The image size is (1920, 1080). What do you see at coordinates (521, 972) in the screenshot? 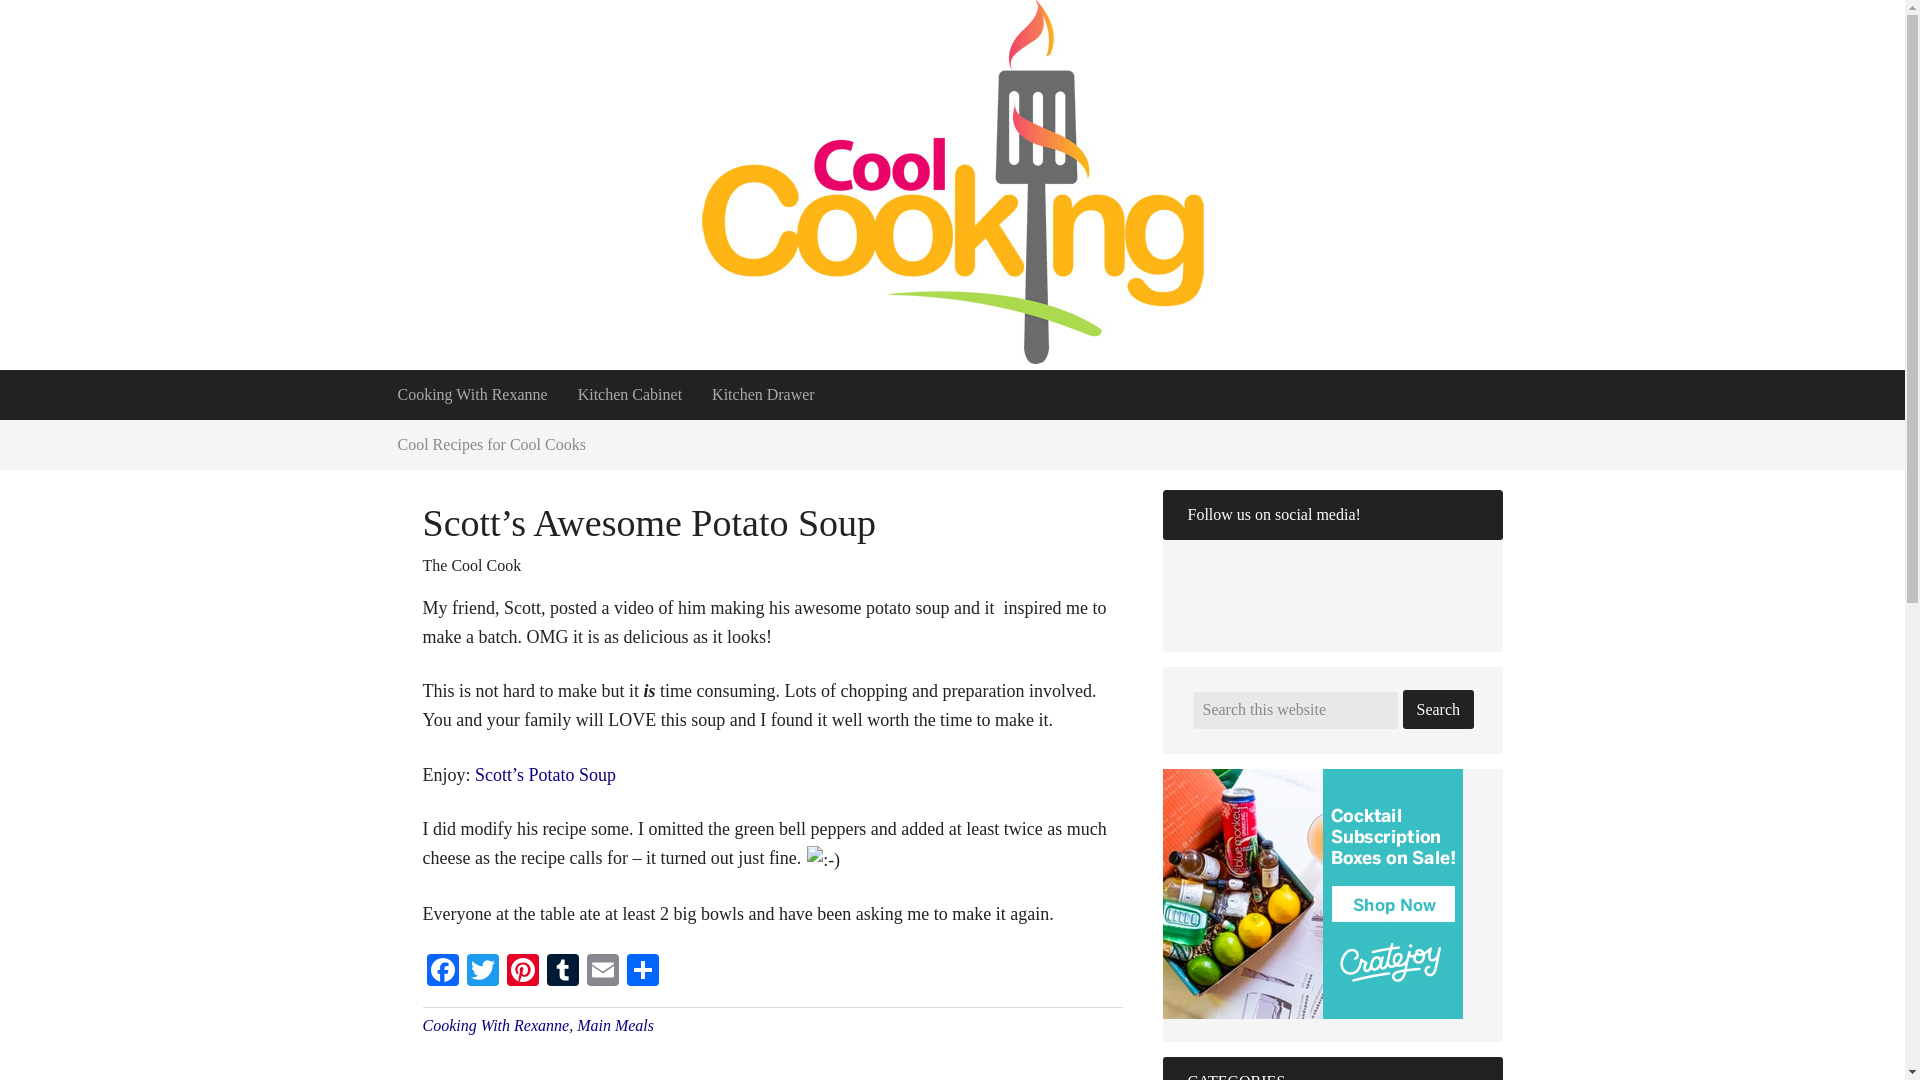
I see `Pinterest` at bounding box center [521, 972].